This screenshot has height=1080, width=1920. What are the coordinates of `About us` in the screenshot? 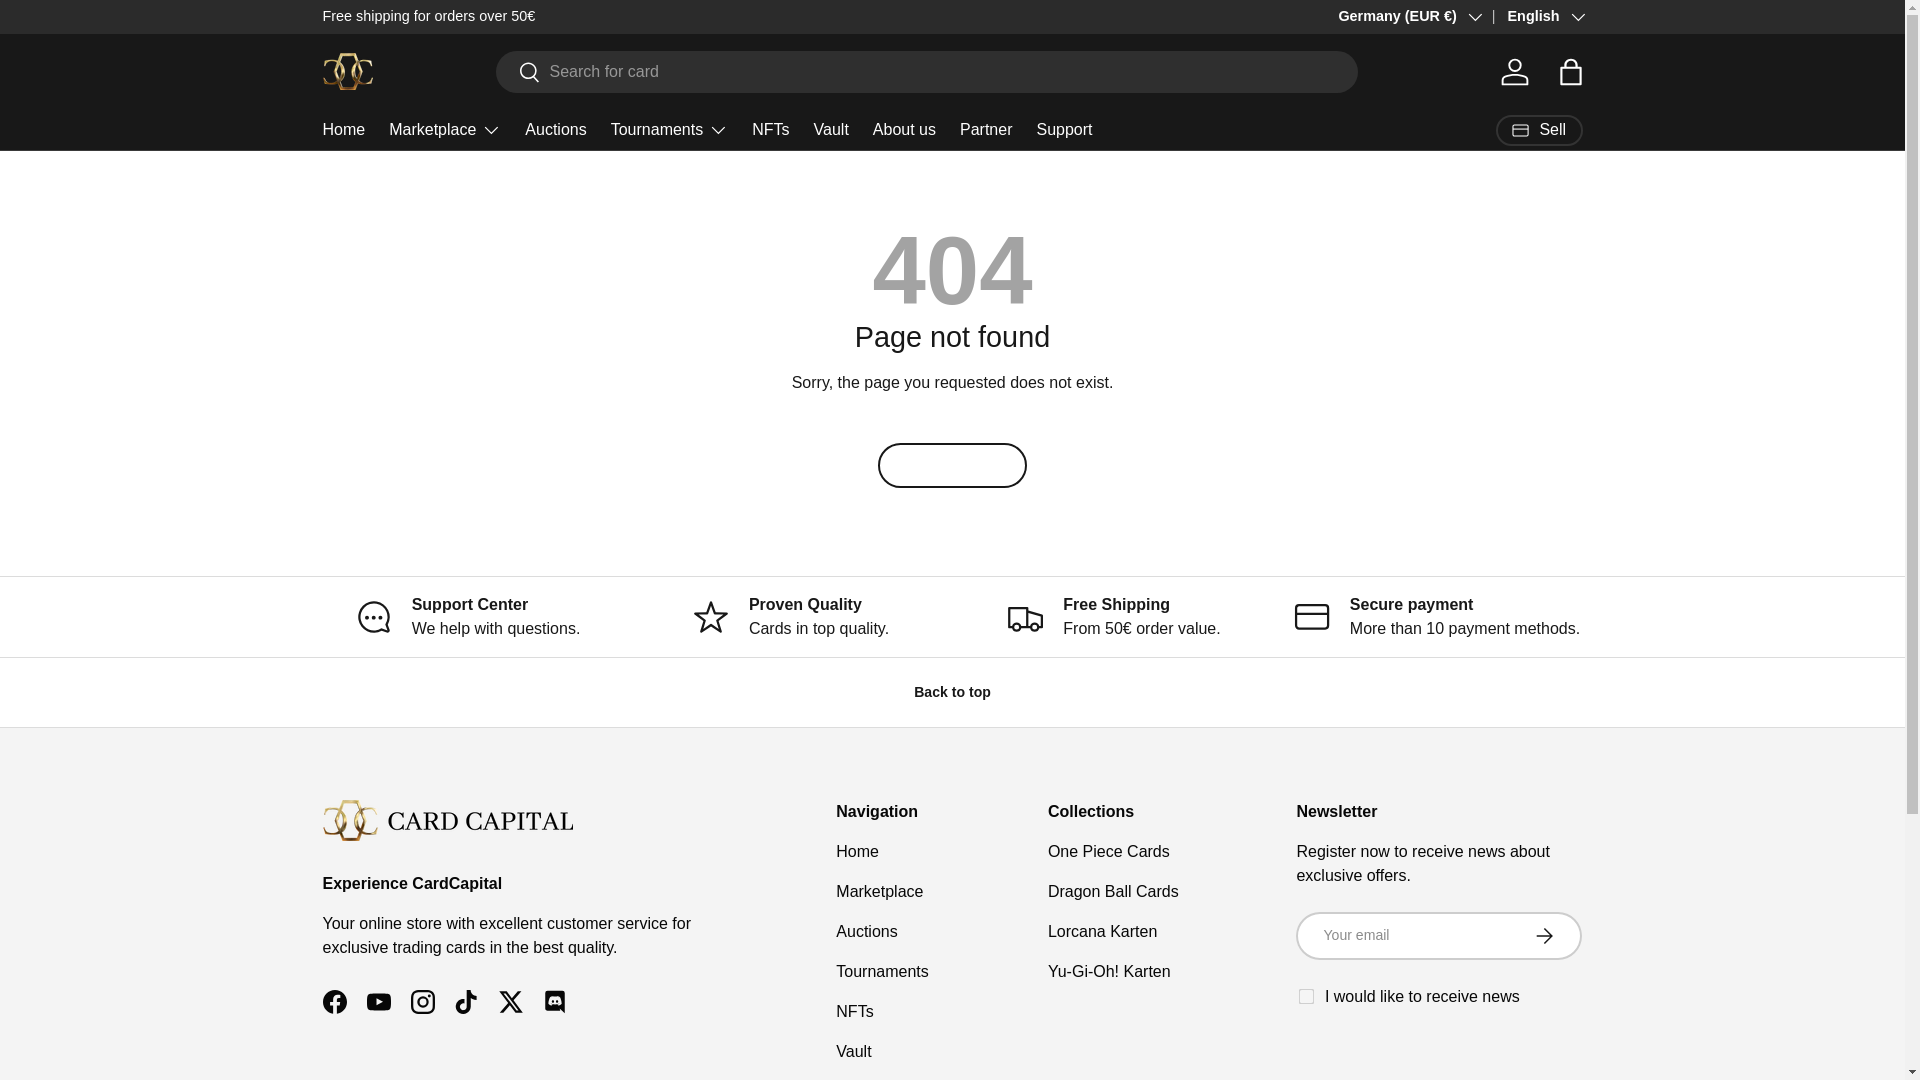 It's located at (904, 130).